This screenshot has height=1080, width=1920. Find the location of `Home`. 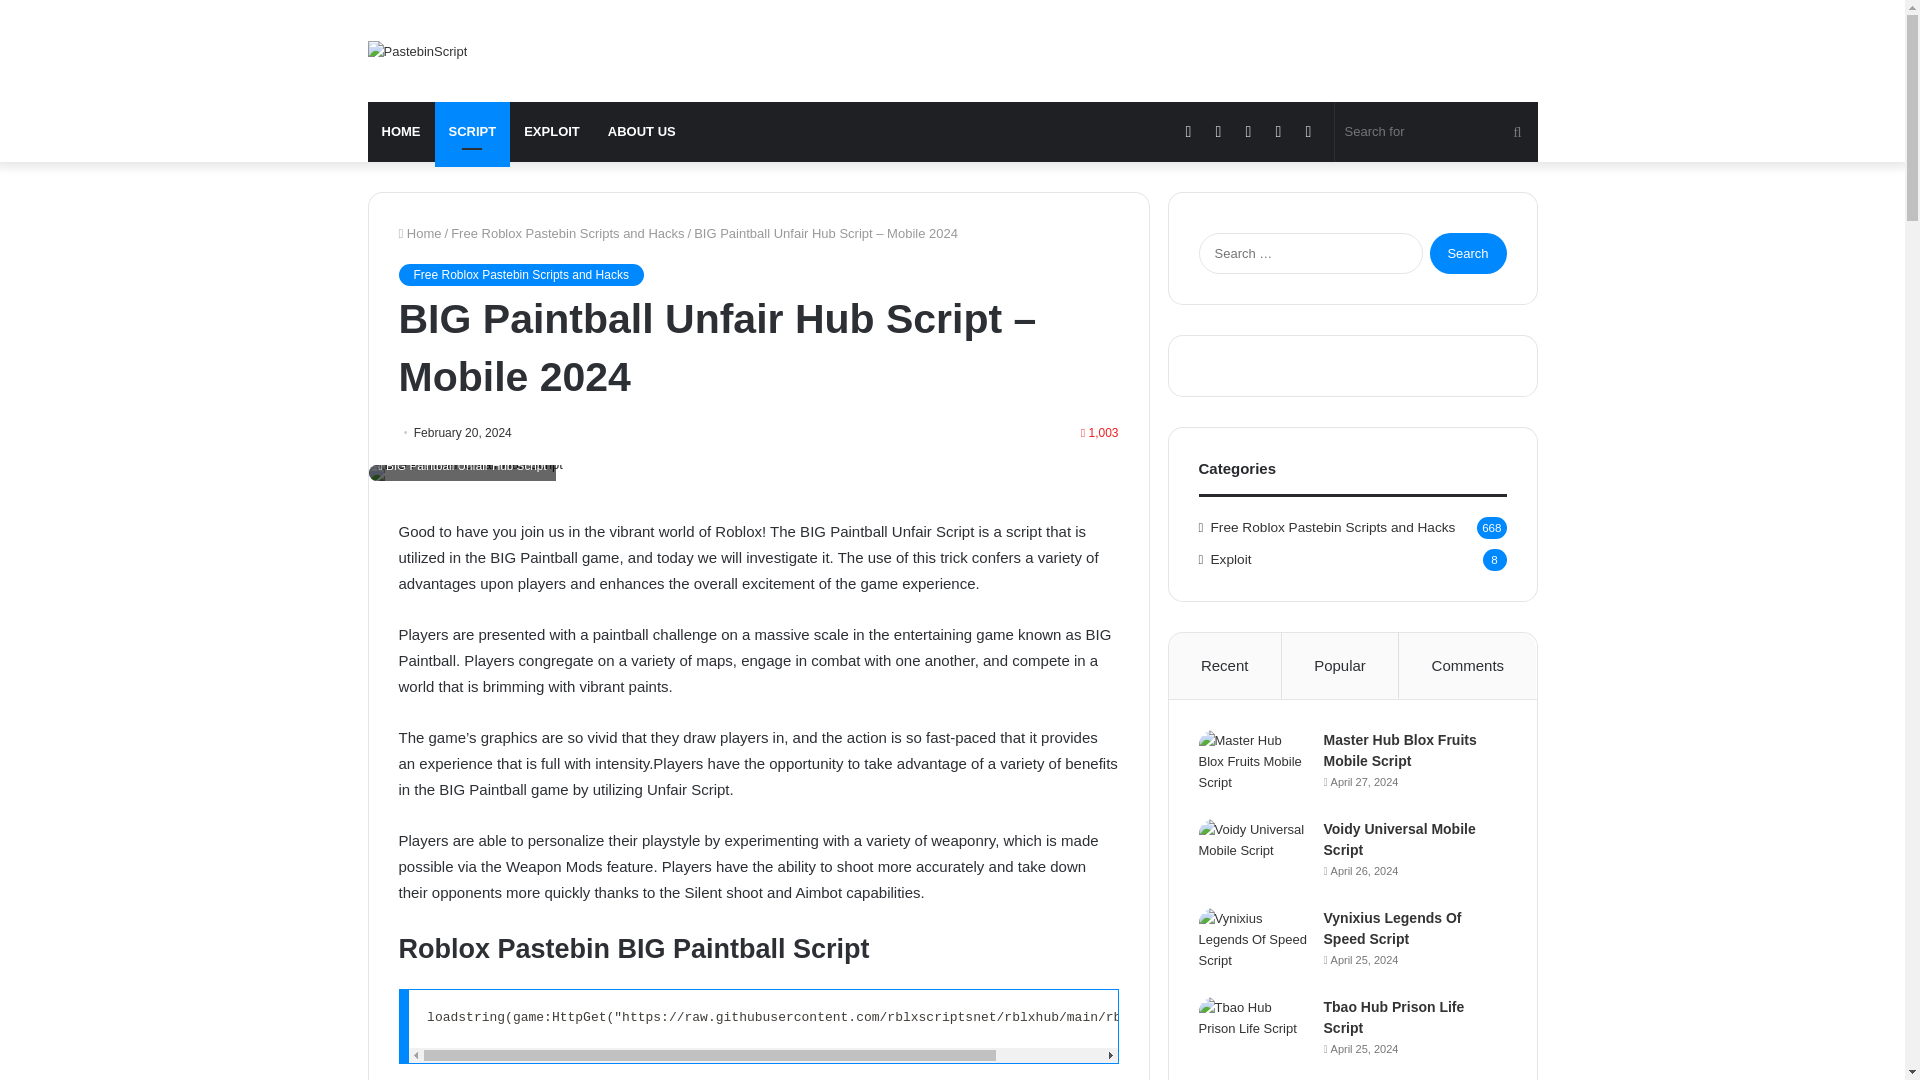

Home is located at coordinates (419, 232).